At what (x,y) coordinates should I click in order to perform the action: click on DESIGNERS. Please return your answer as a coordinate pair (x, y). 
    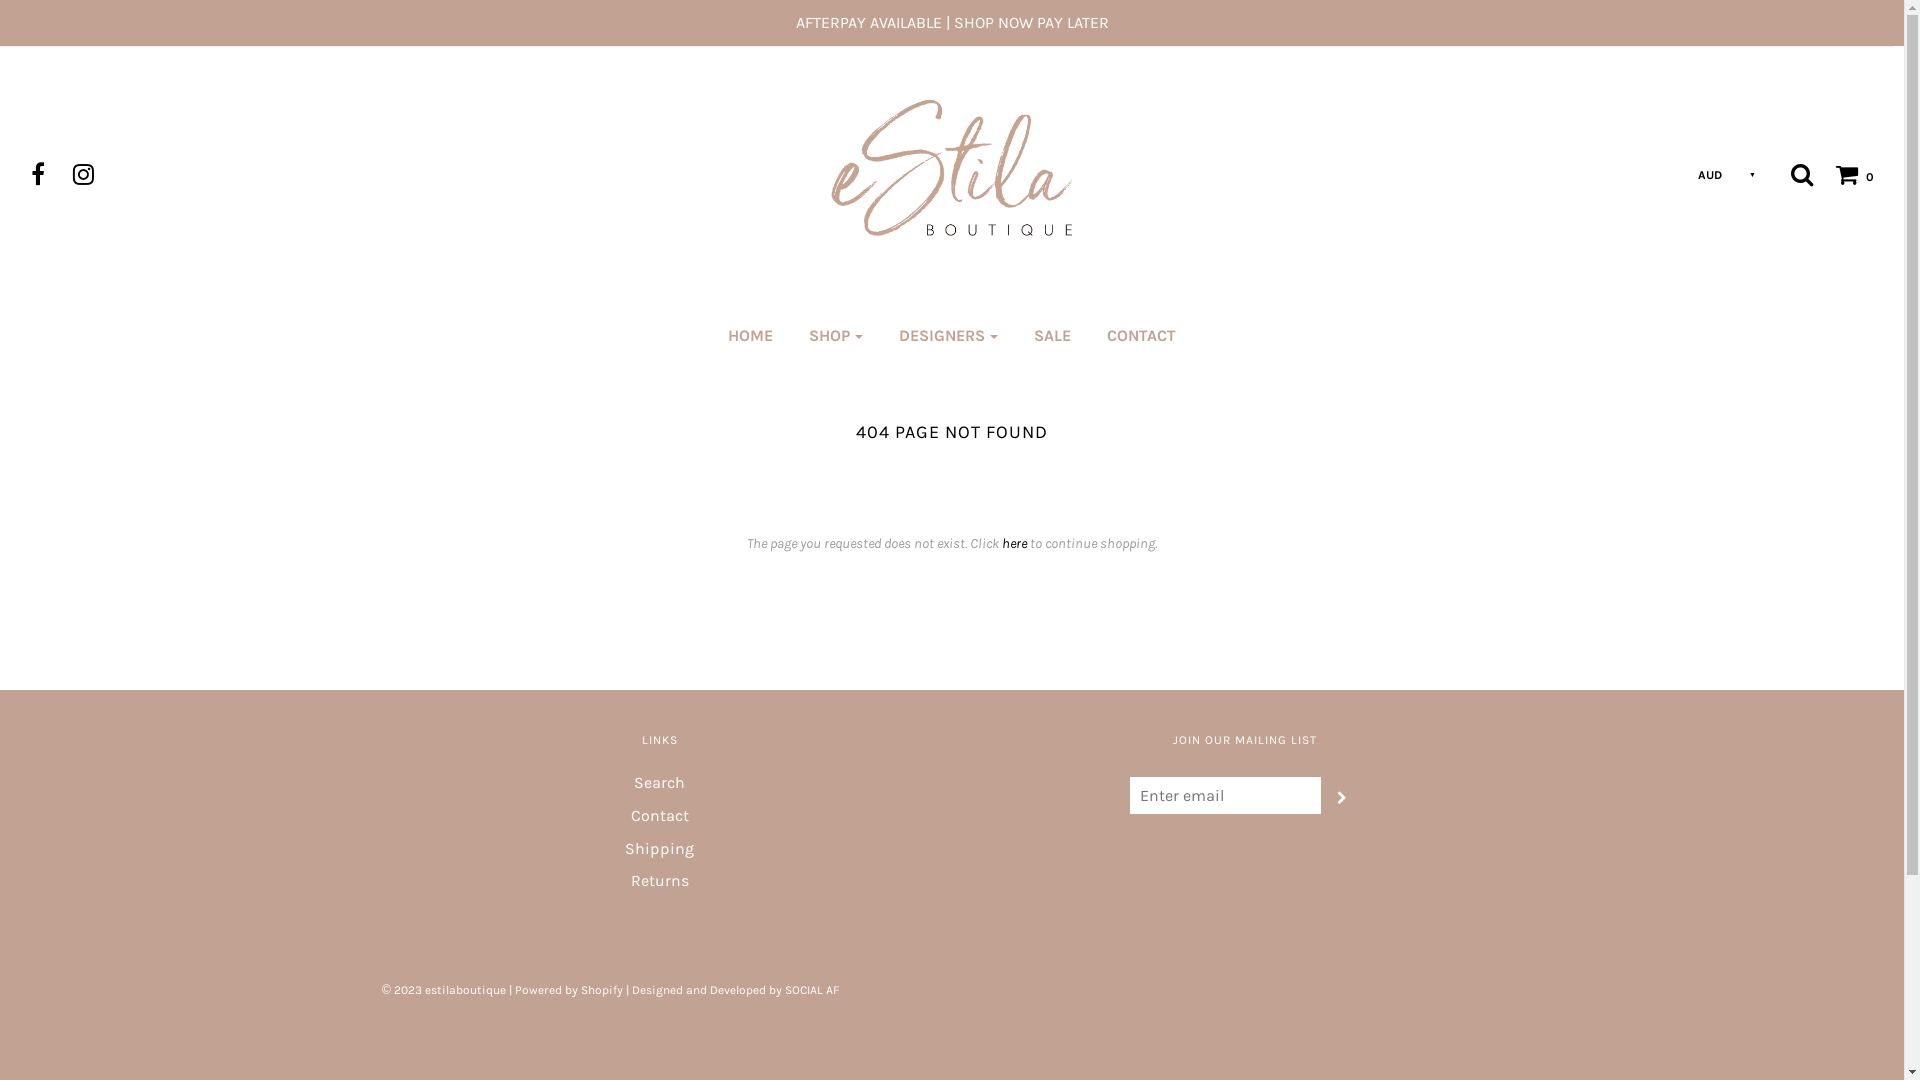
    Looking at the image, I should click on (948, 336).